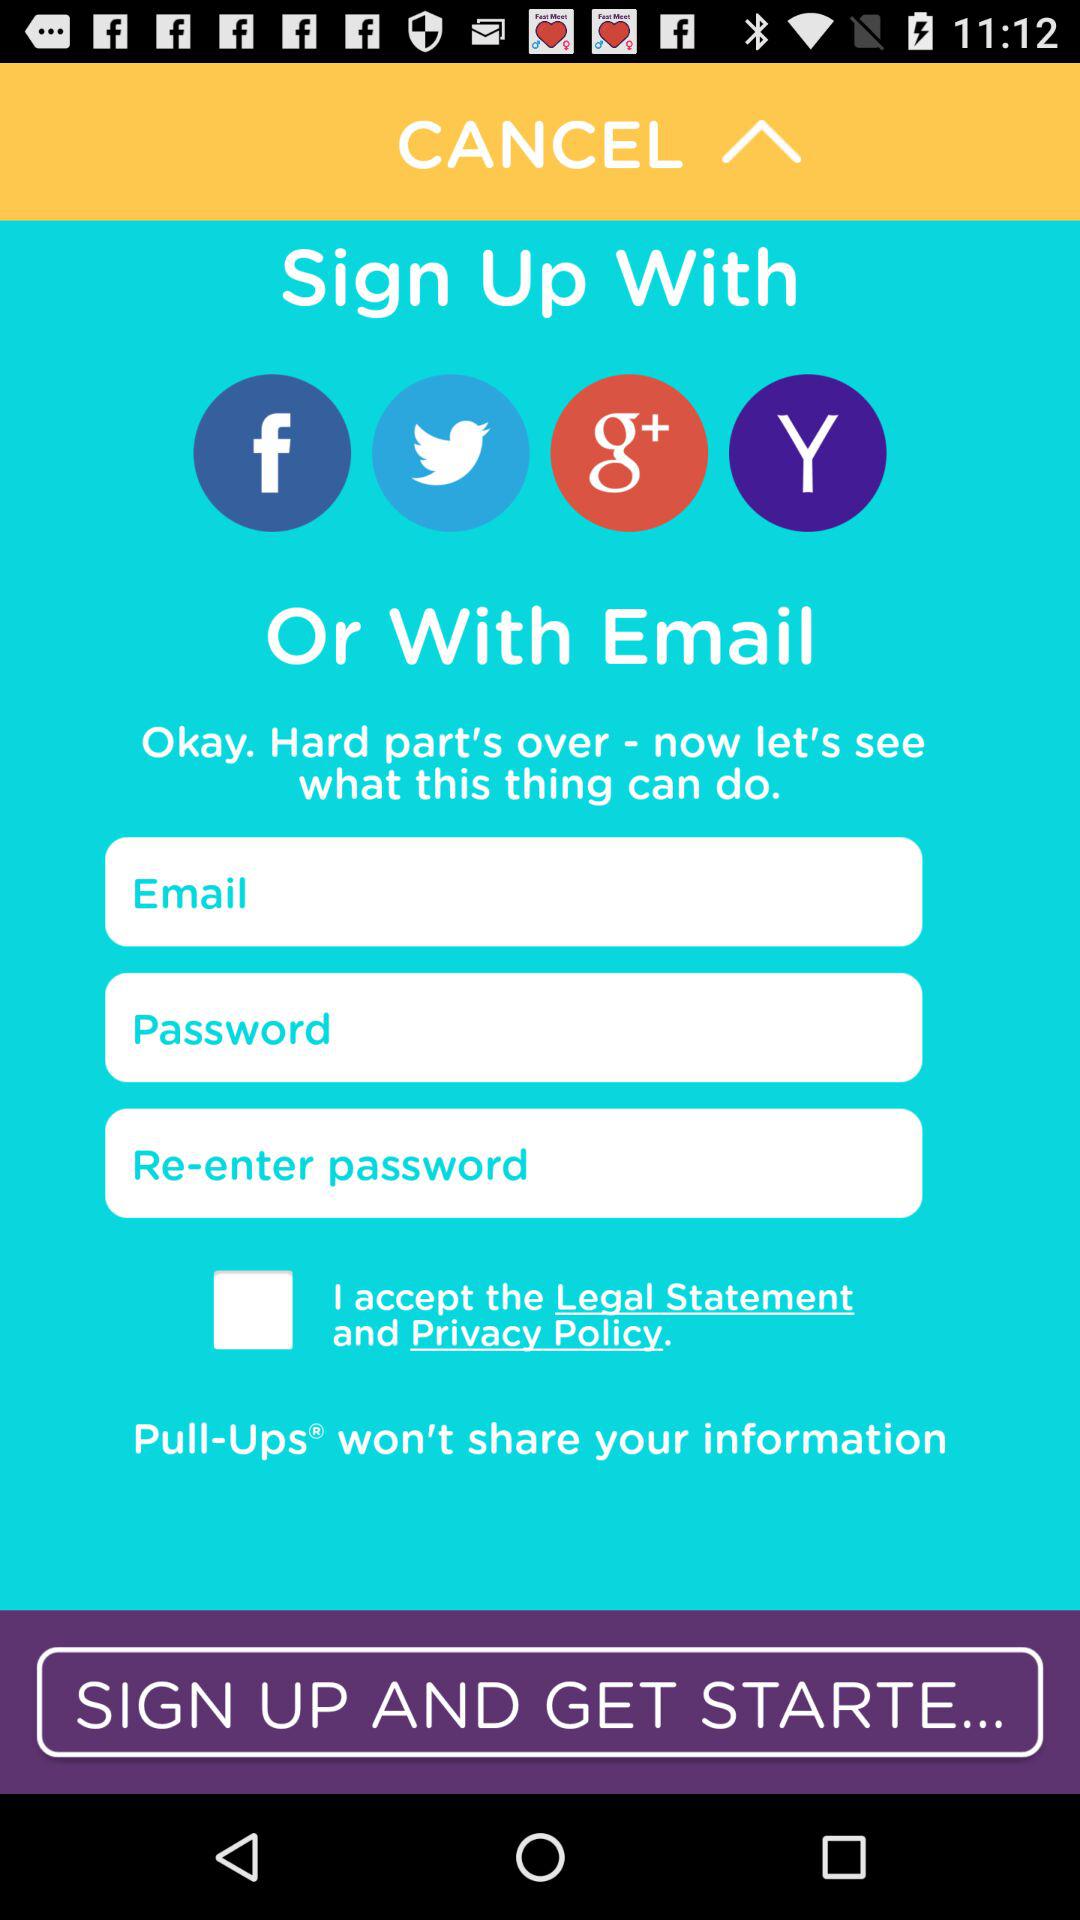  What do you see at coordinates (578, 1313) in the screenshot?
I see `tap app above pull ups won item` at bounding box center [578, 1313].